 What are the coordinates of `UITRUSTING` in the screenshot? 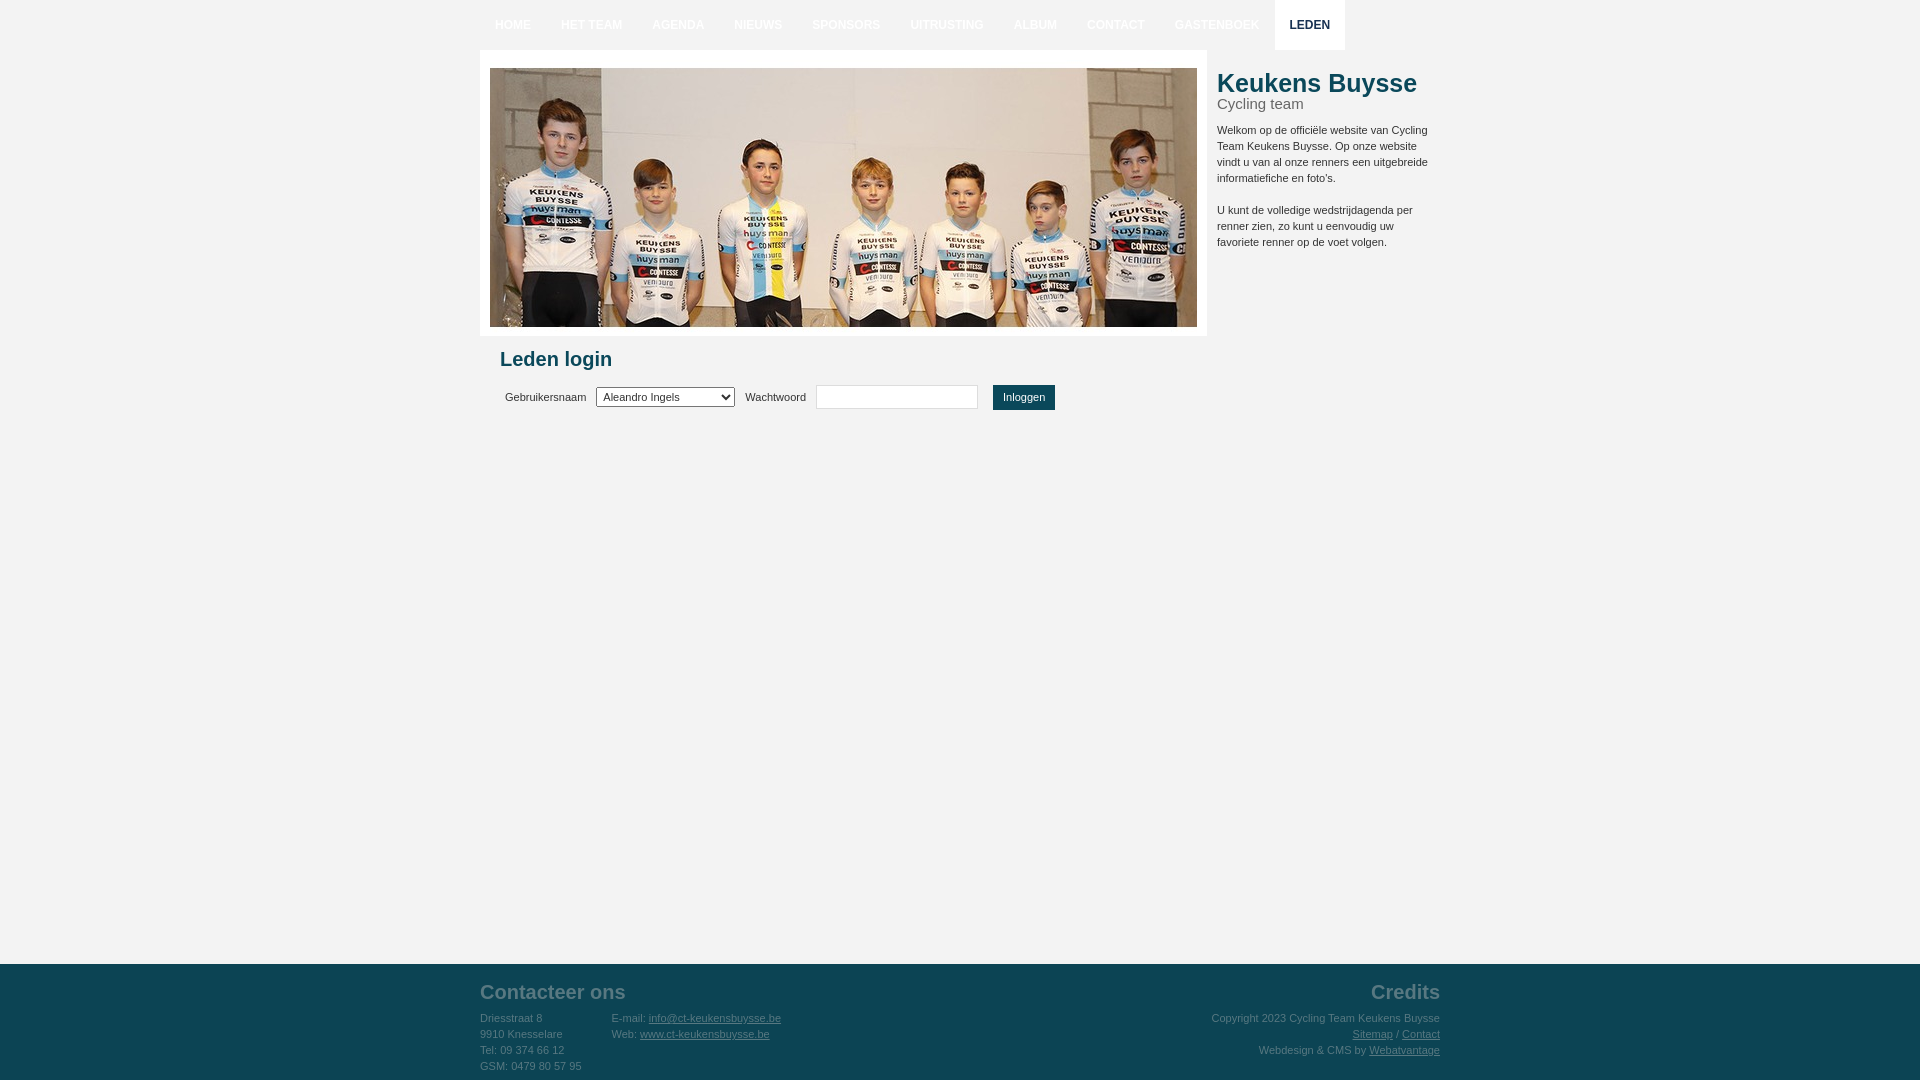 It's located at (946, 25).